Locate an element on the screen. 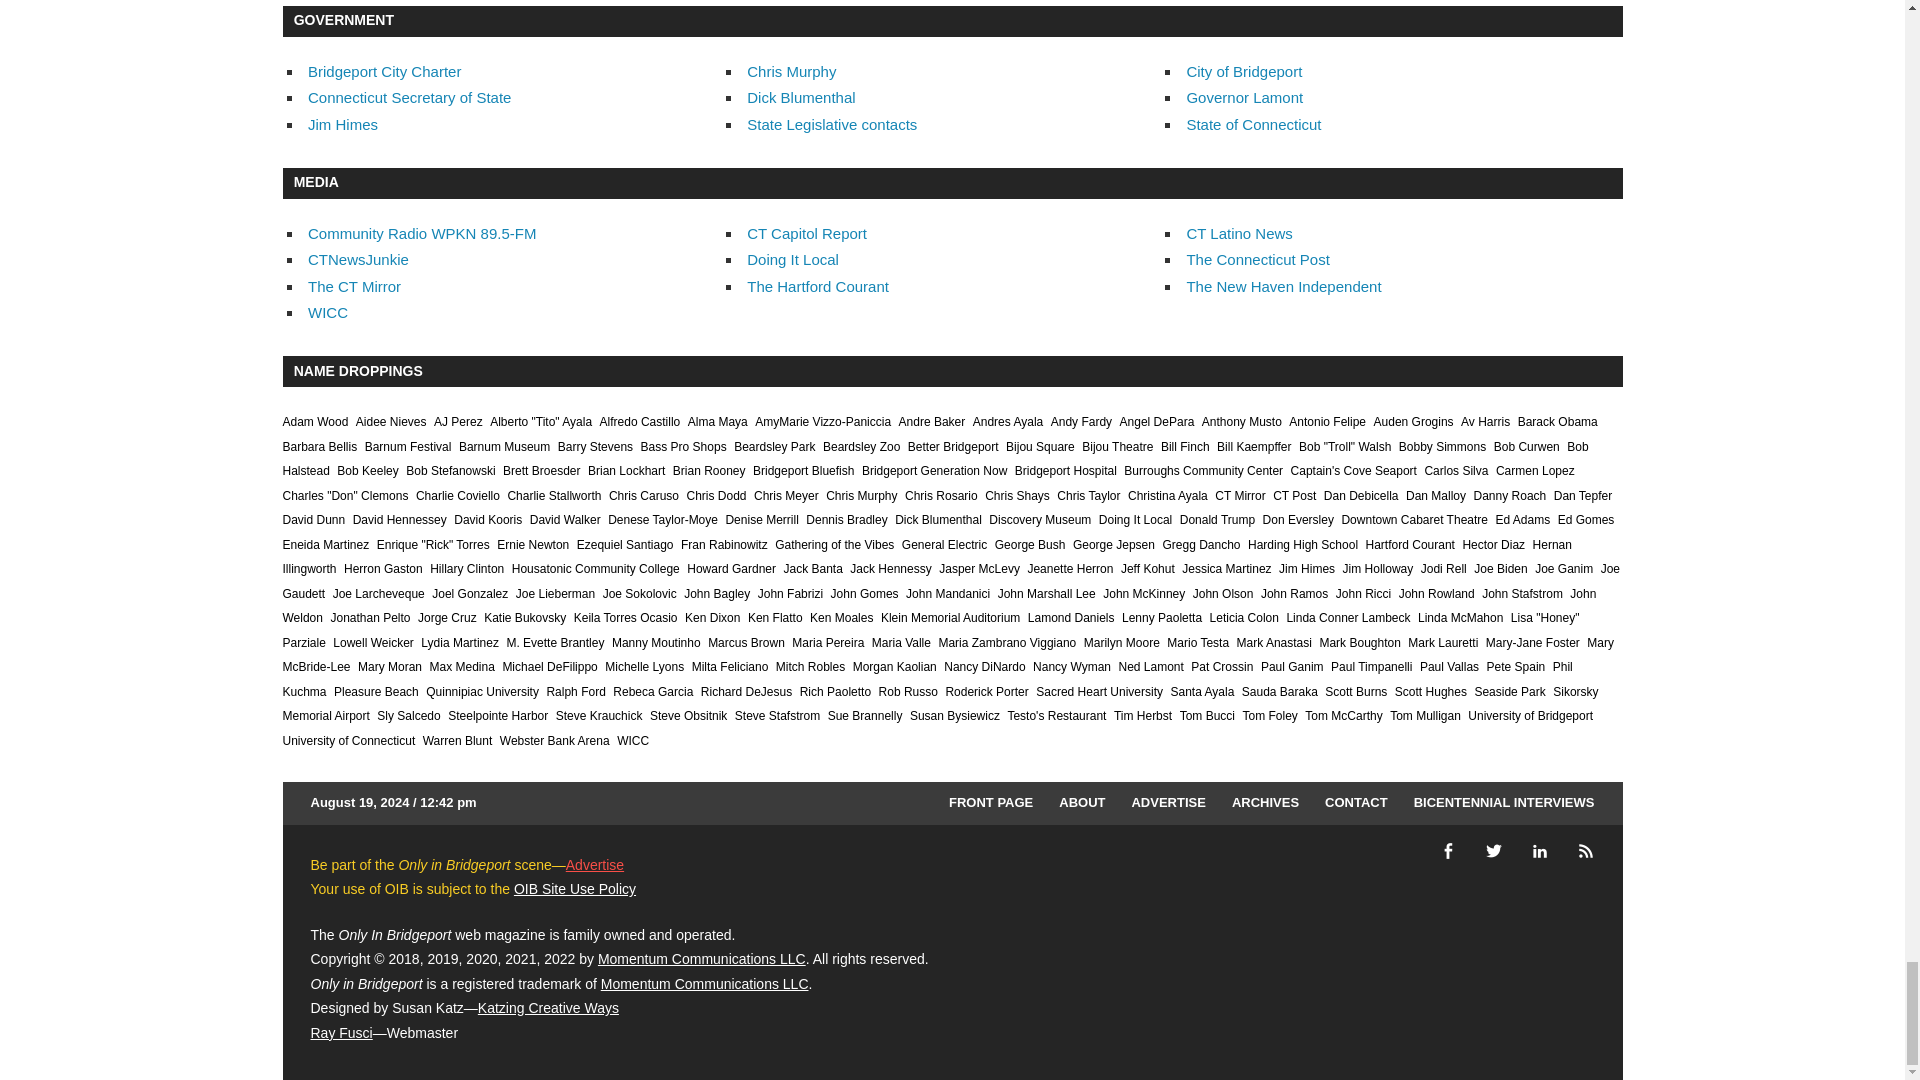 The image size is (1920, 1080). State of Connecticut is located at coordinates (1253, 124).